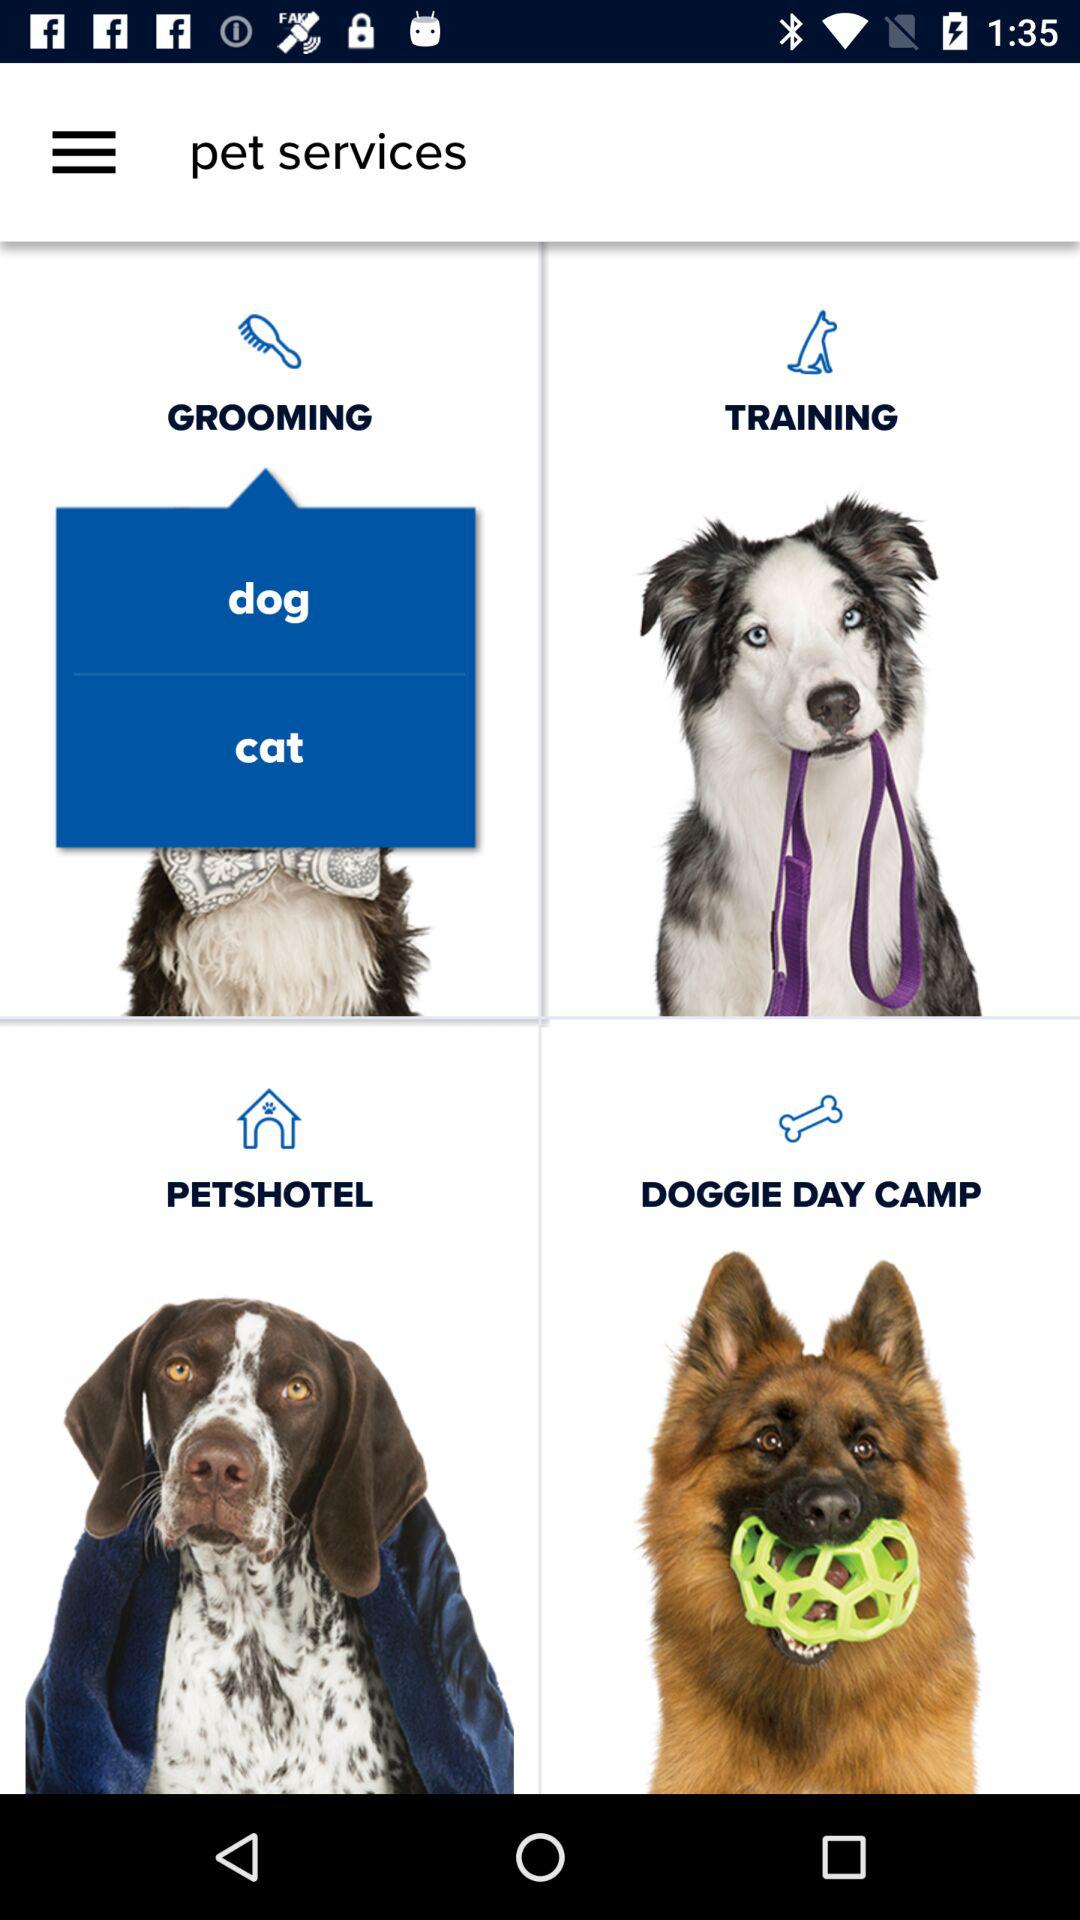 The height and width of the screenshot is (1920, 1080). I want to click on click dog icon, so click(268, 600).